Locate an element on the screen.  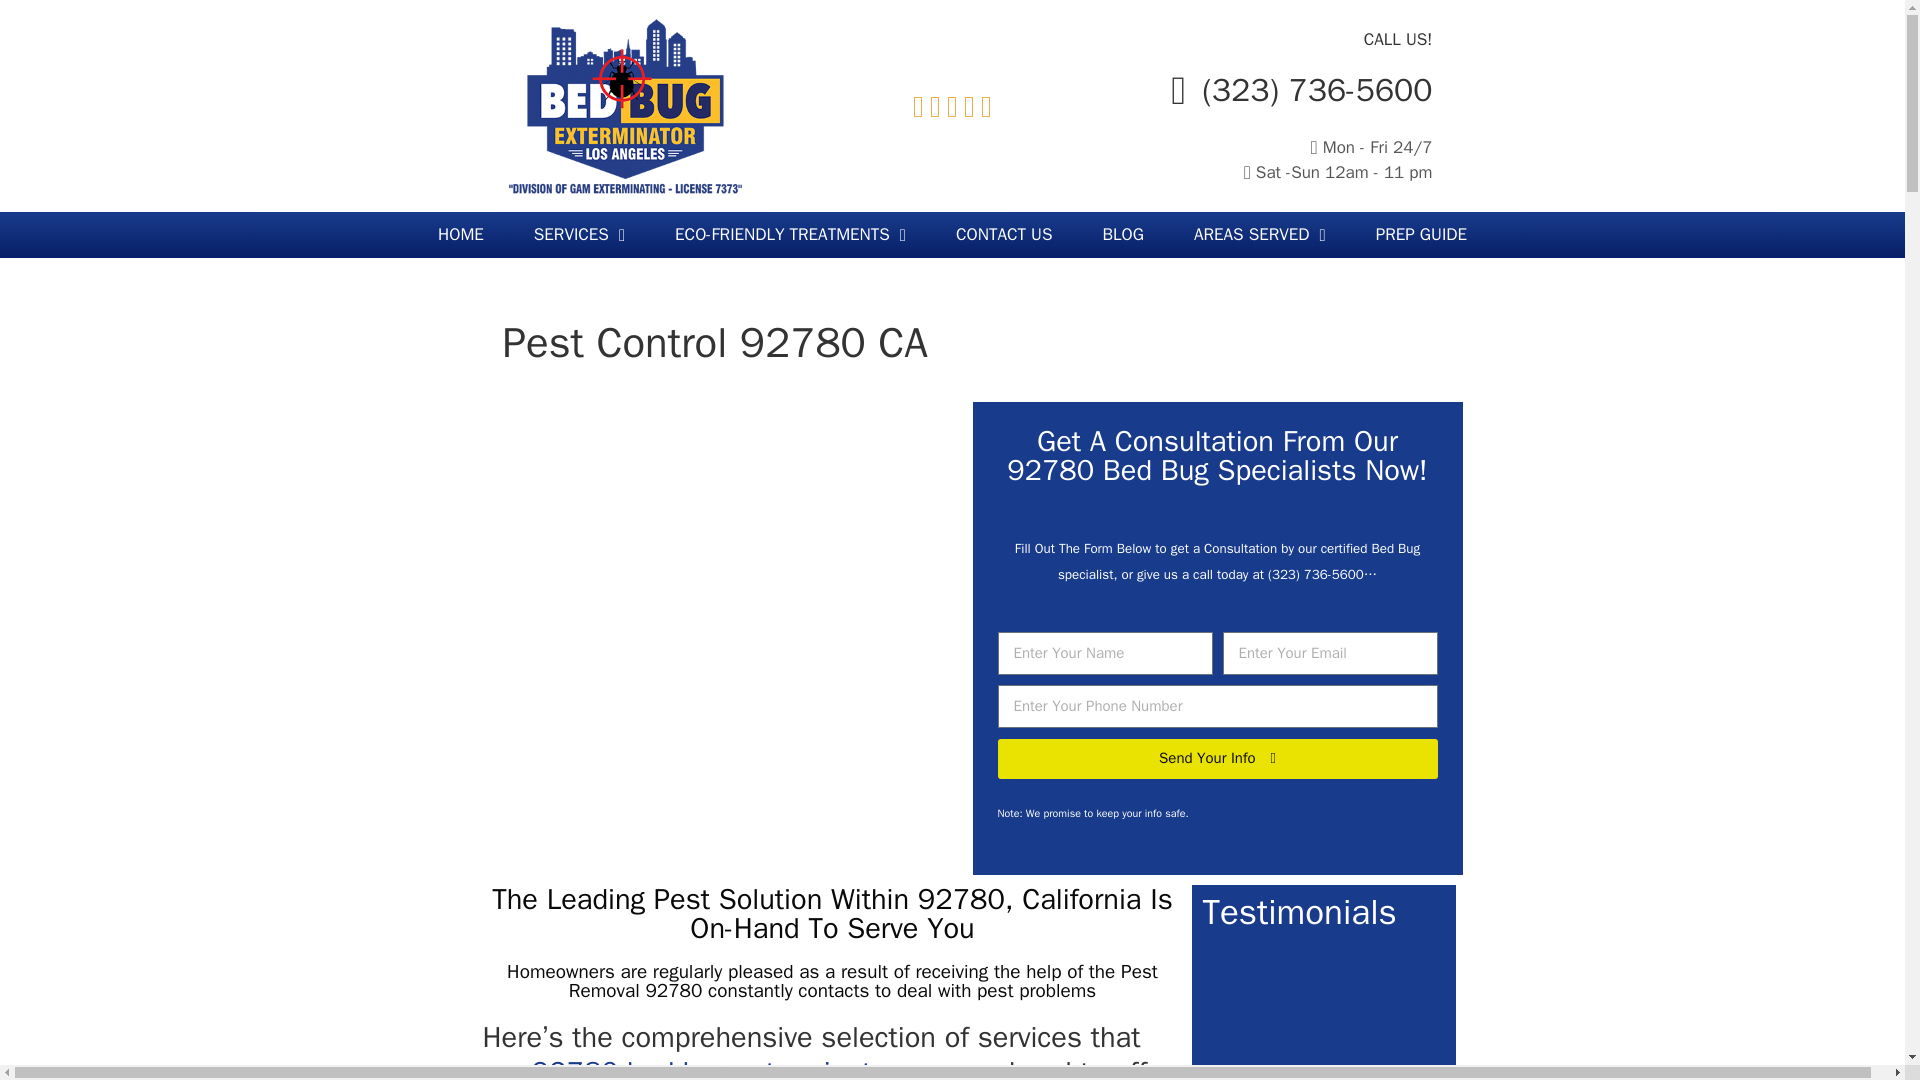
CONTACT US is located at coordinates (1004, 234).